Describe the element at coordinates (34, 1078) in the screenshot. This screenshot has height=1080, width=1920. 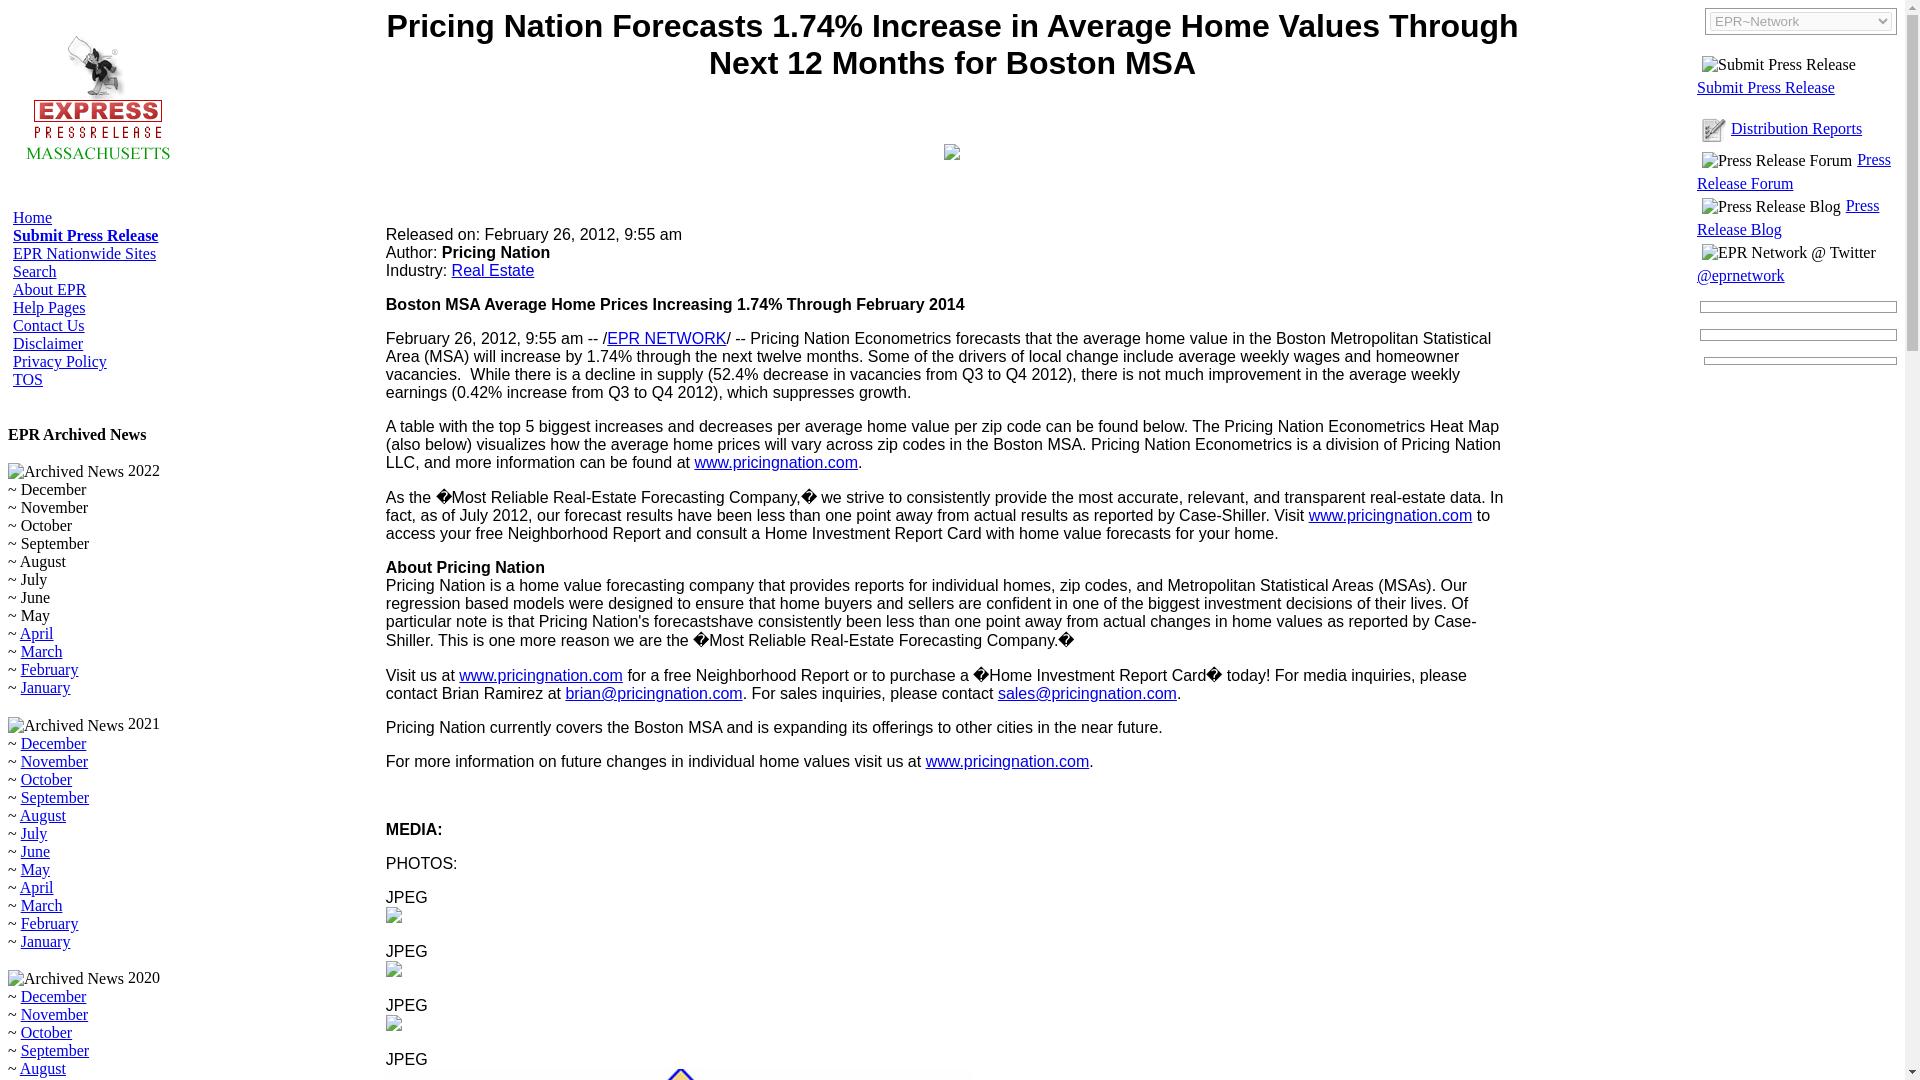
I see `July` at that location.